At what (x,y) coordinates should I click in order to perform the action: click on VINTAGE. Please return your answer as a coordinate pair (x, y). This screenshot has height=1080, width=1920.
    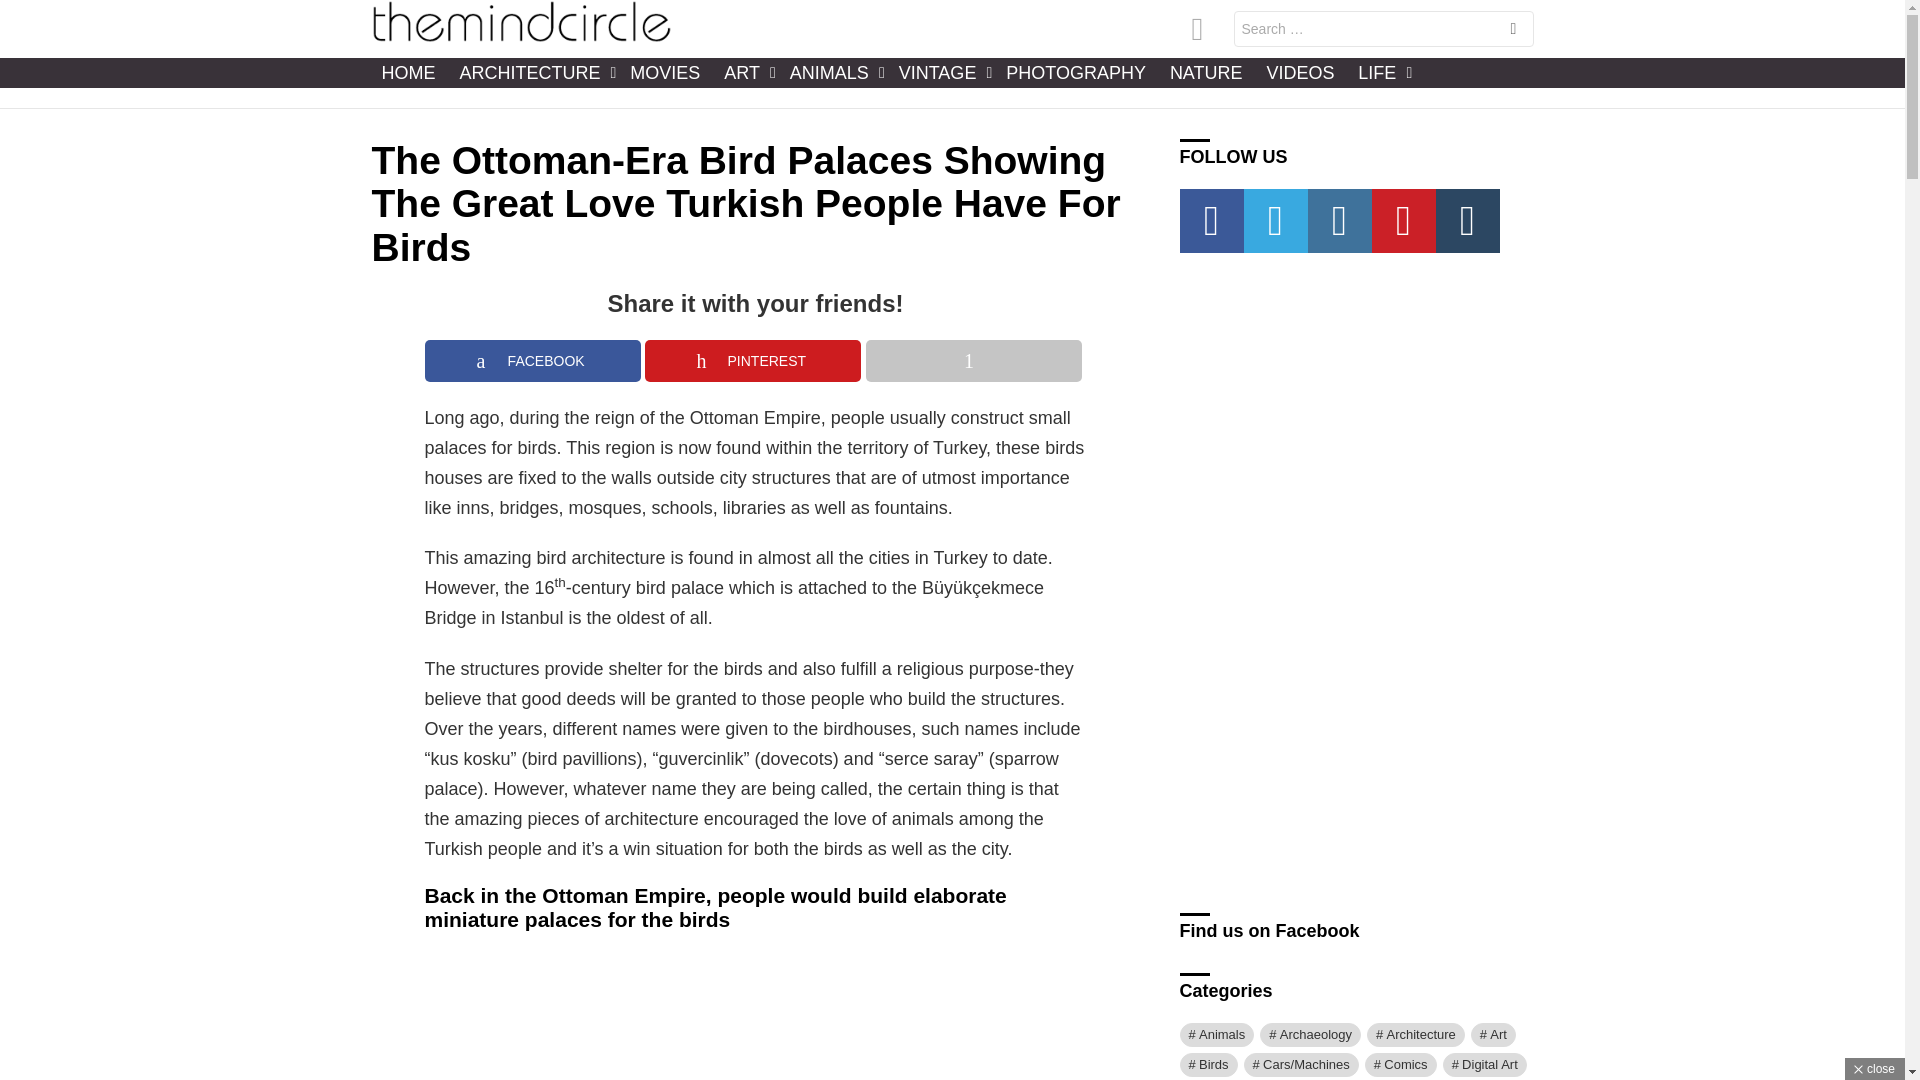
    Looking at the image, I should click on (940, 72).